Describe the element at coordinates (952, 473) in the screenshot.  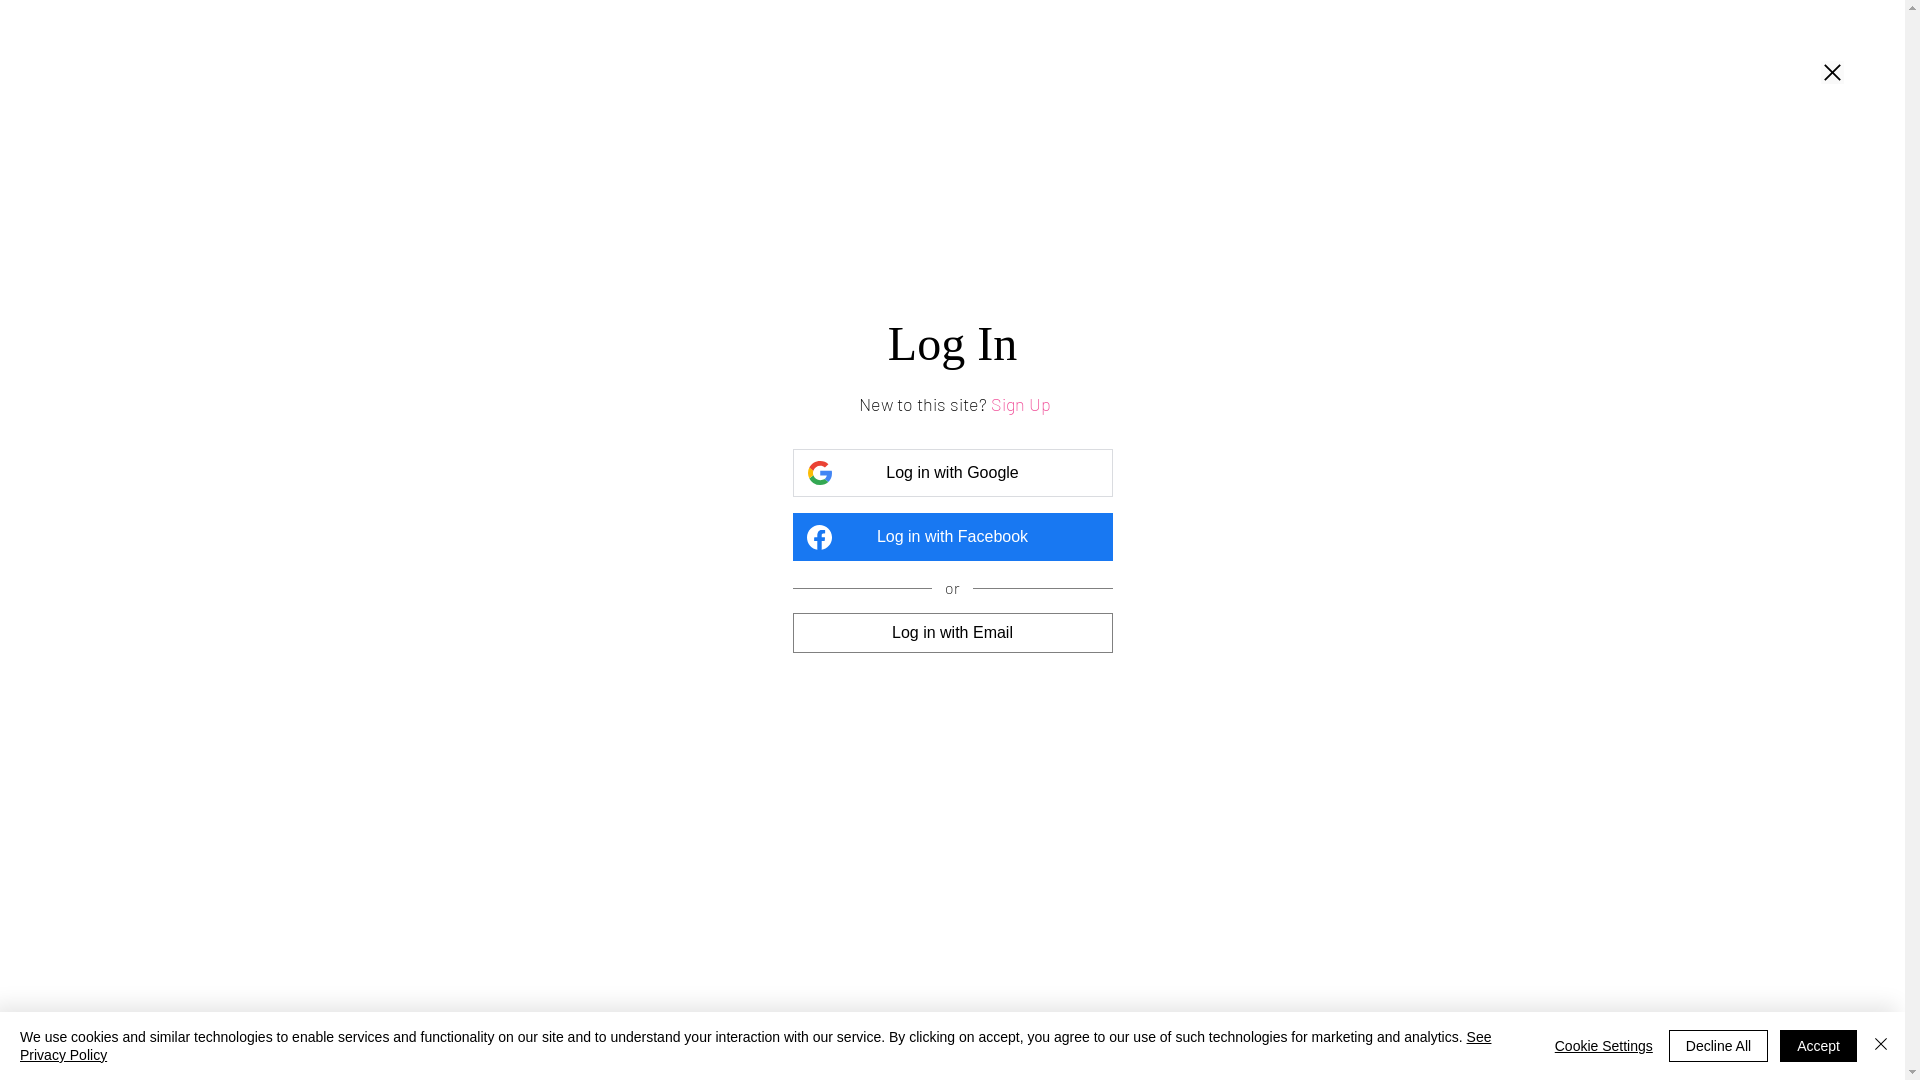
I see `Log in with Google` at that location.